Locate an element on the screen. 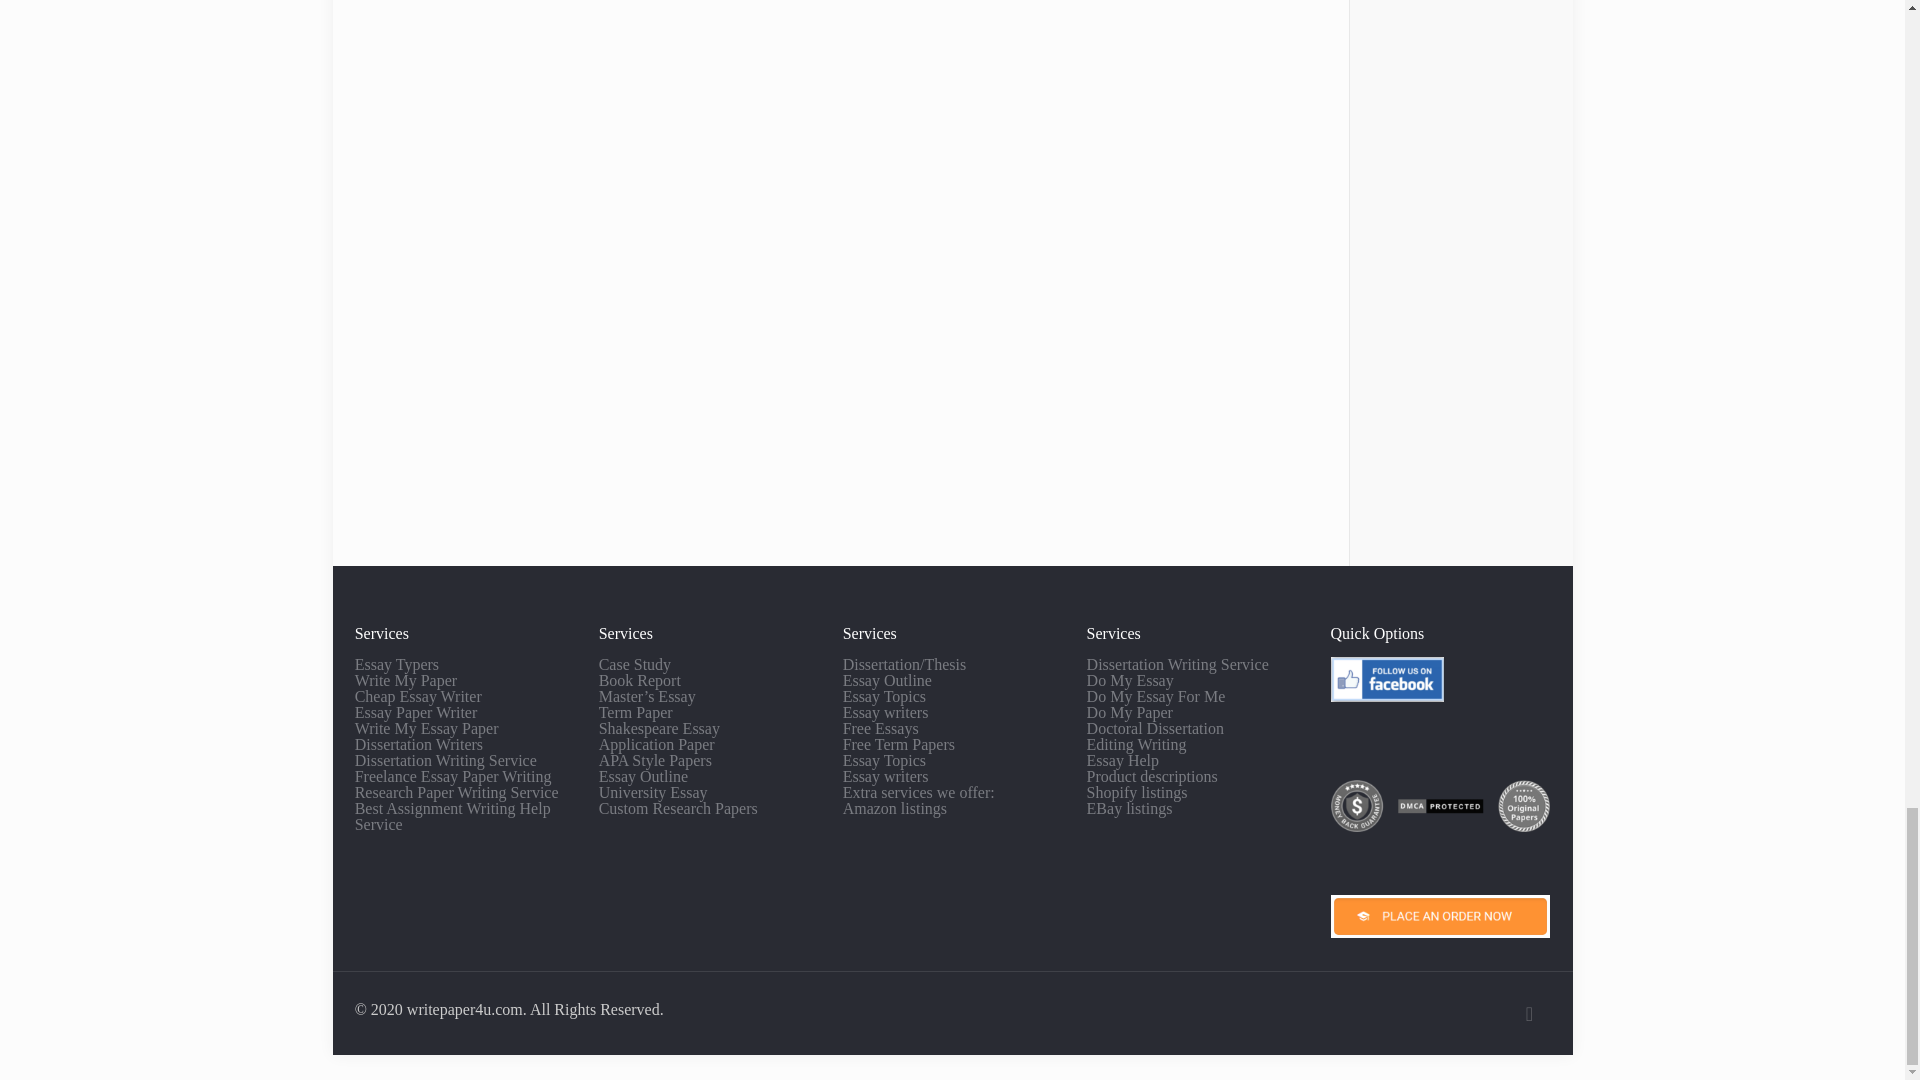 This screenshot has height=1080, width=1920. Best Assignment Writing Help Service is located at coordinates (453, 816).